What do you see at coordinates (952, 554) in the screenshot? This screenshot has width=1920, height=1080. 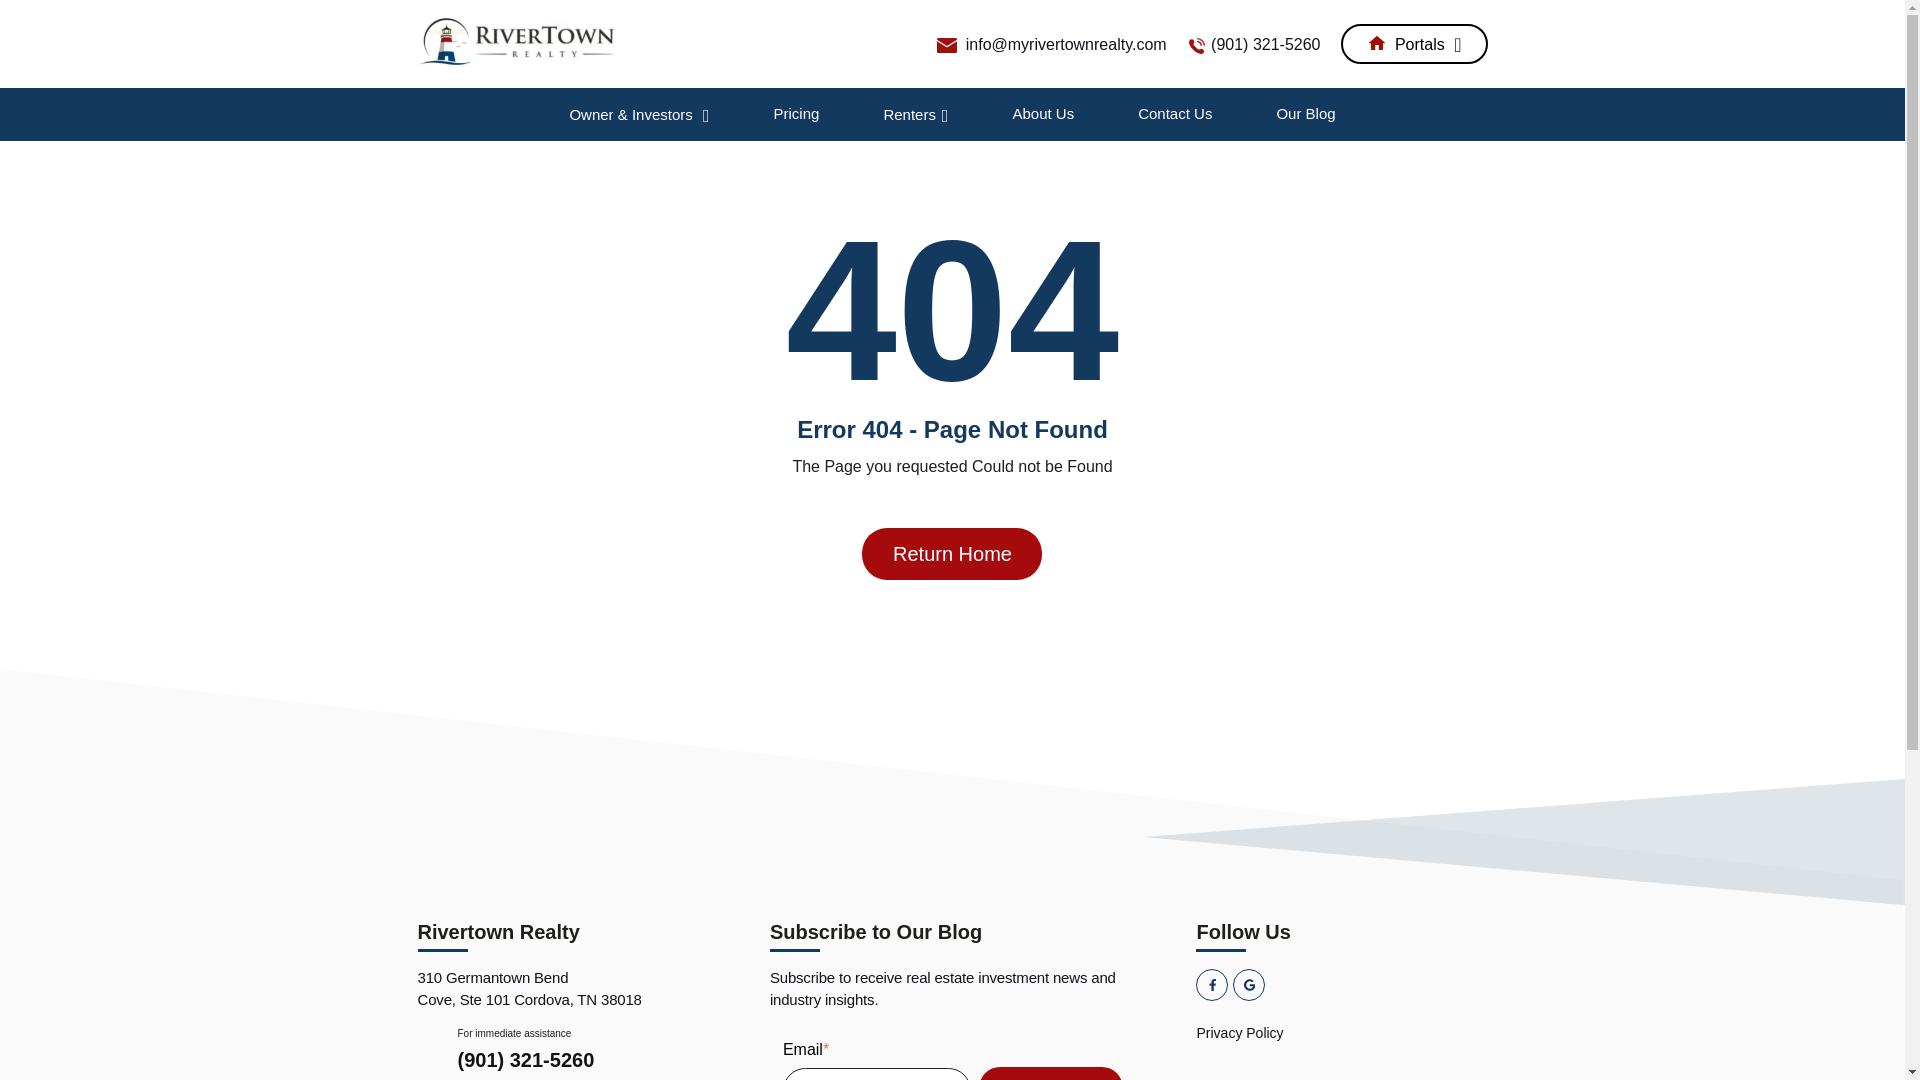 I see `Return Home` at bounding box center [952, 554].